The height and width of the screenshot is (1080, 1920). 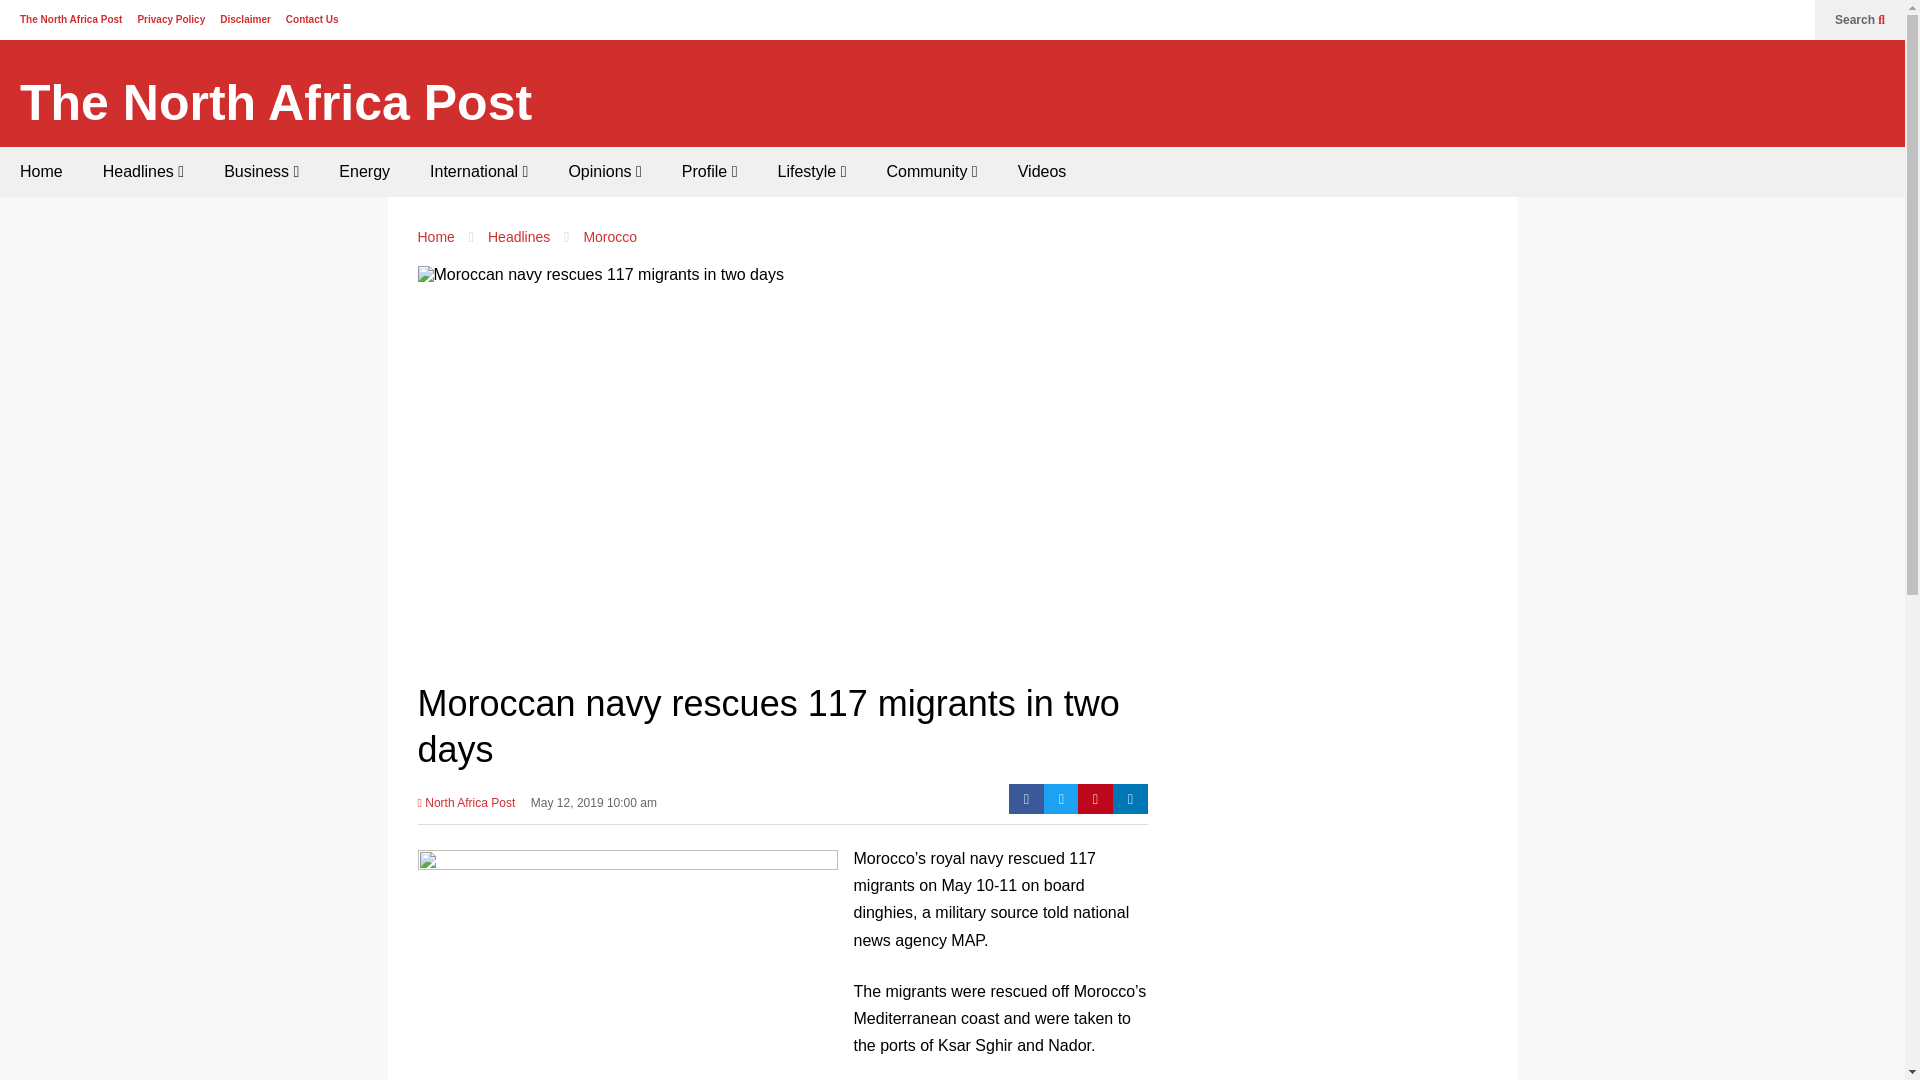 What do you see at coordinates (478, 171) in the screenshot?
I see `International` at bounding box center [478, 171].